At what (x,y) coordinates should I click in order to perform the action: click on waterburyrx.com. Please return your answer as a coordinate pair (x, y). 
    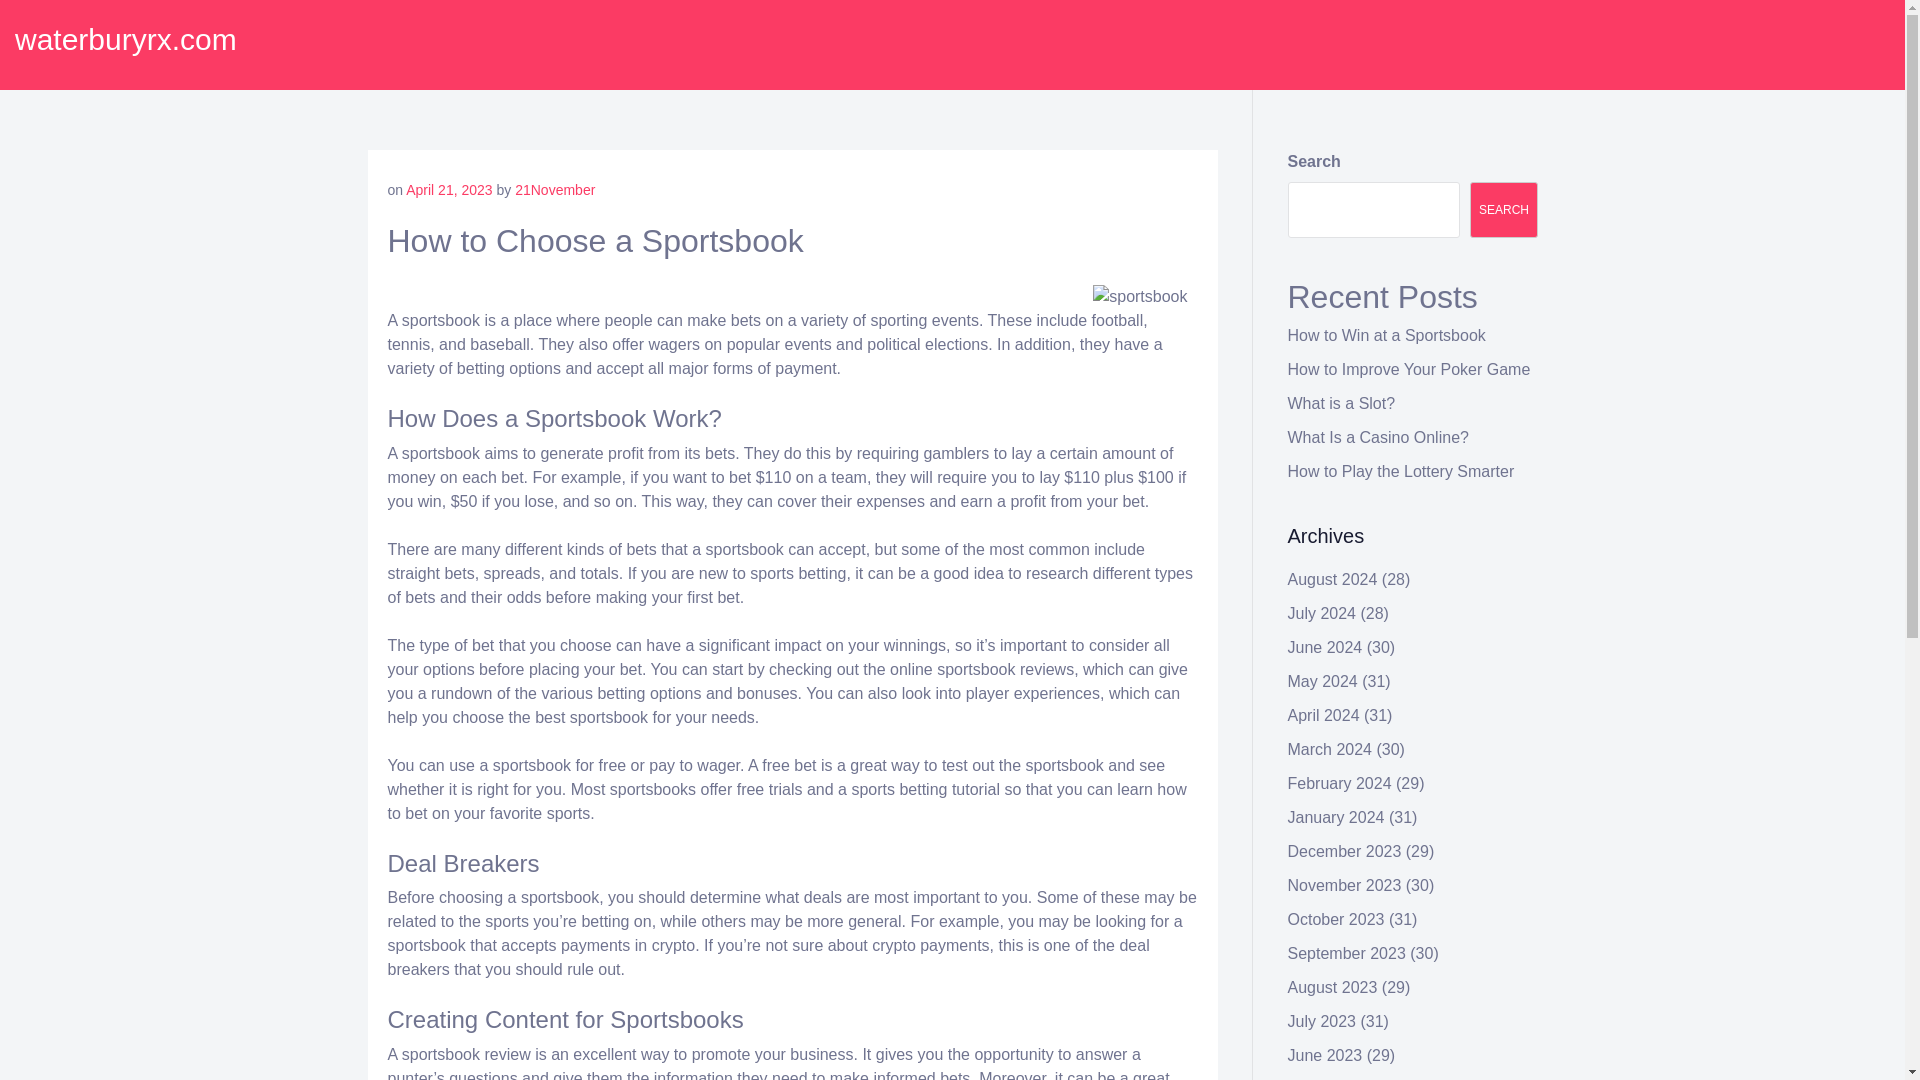
    Looking at the image, I should click on (126, 39).